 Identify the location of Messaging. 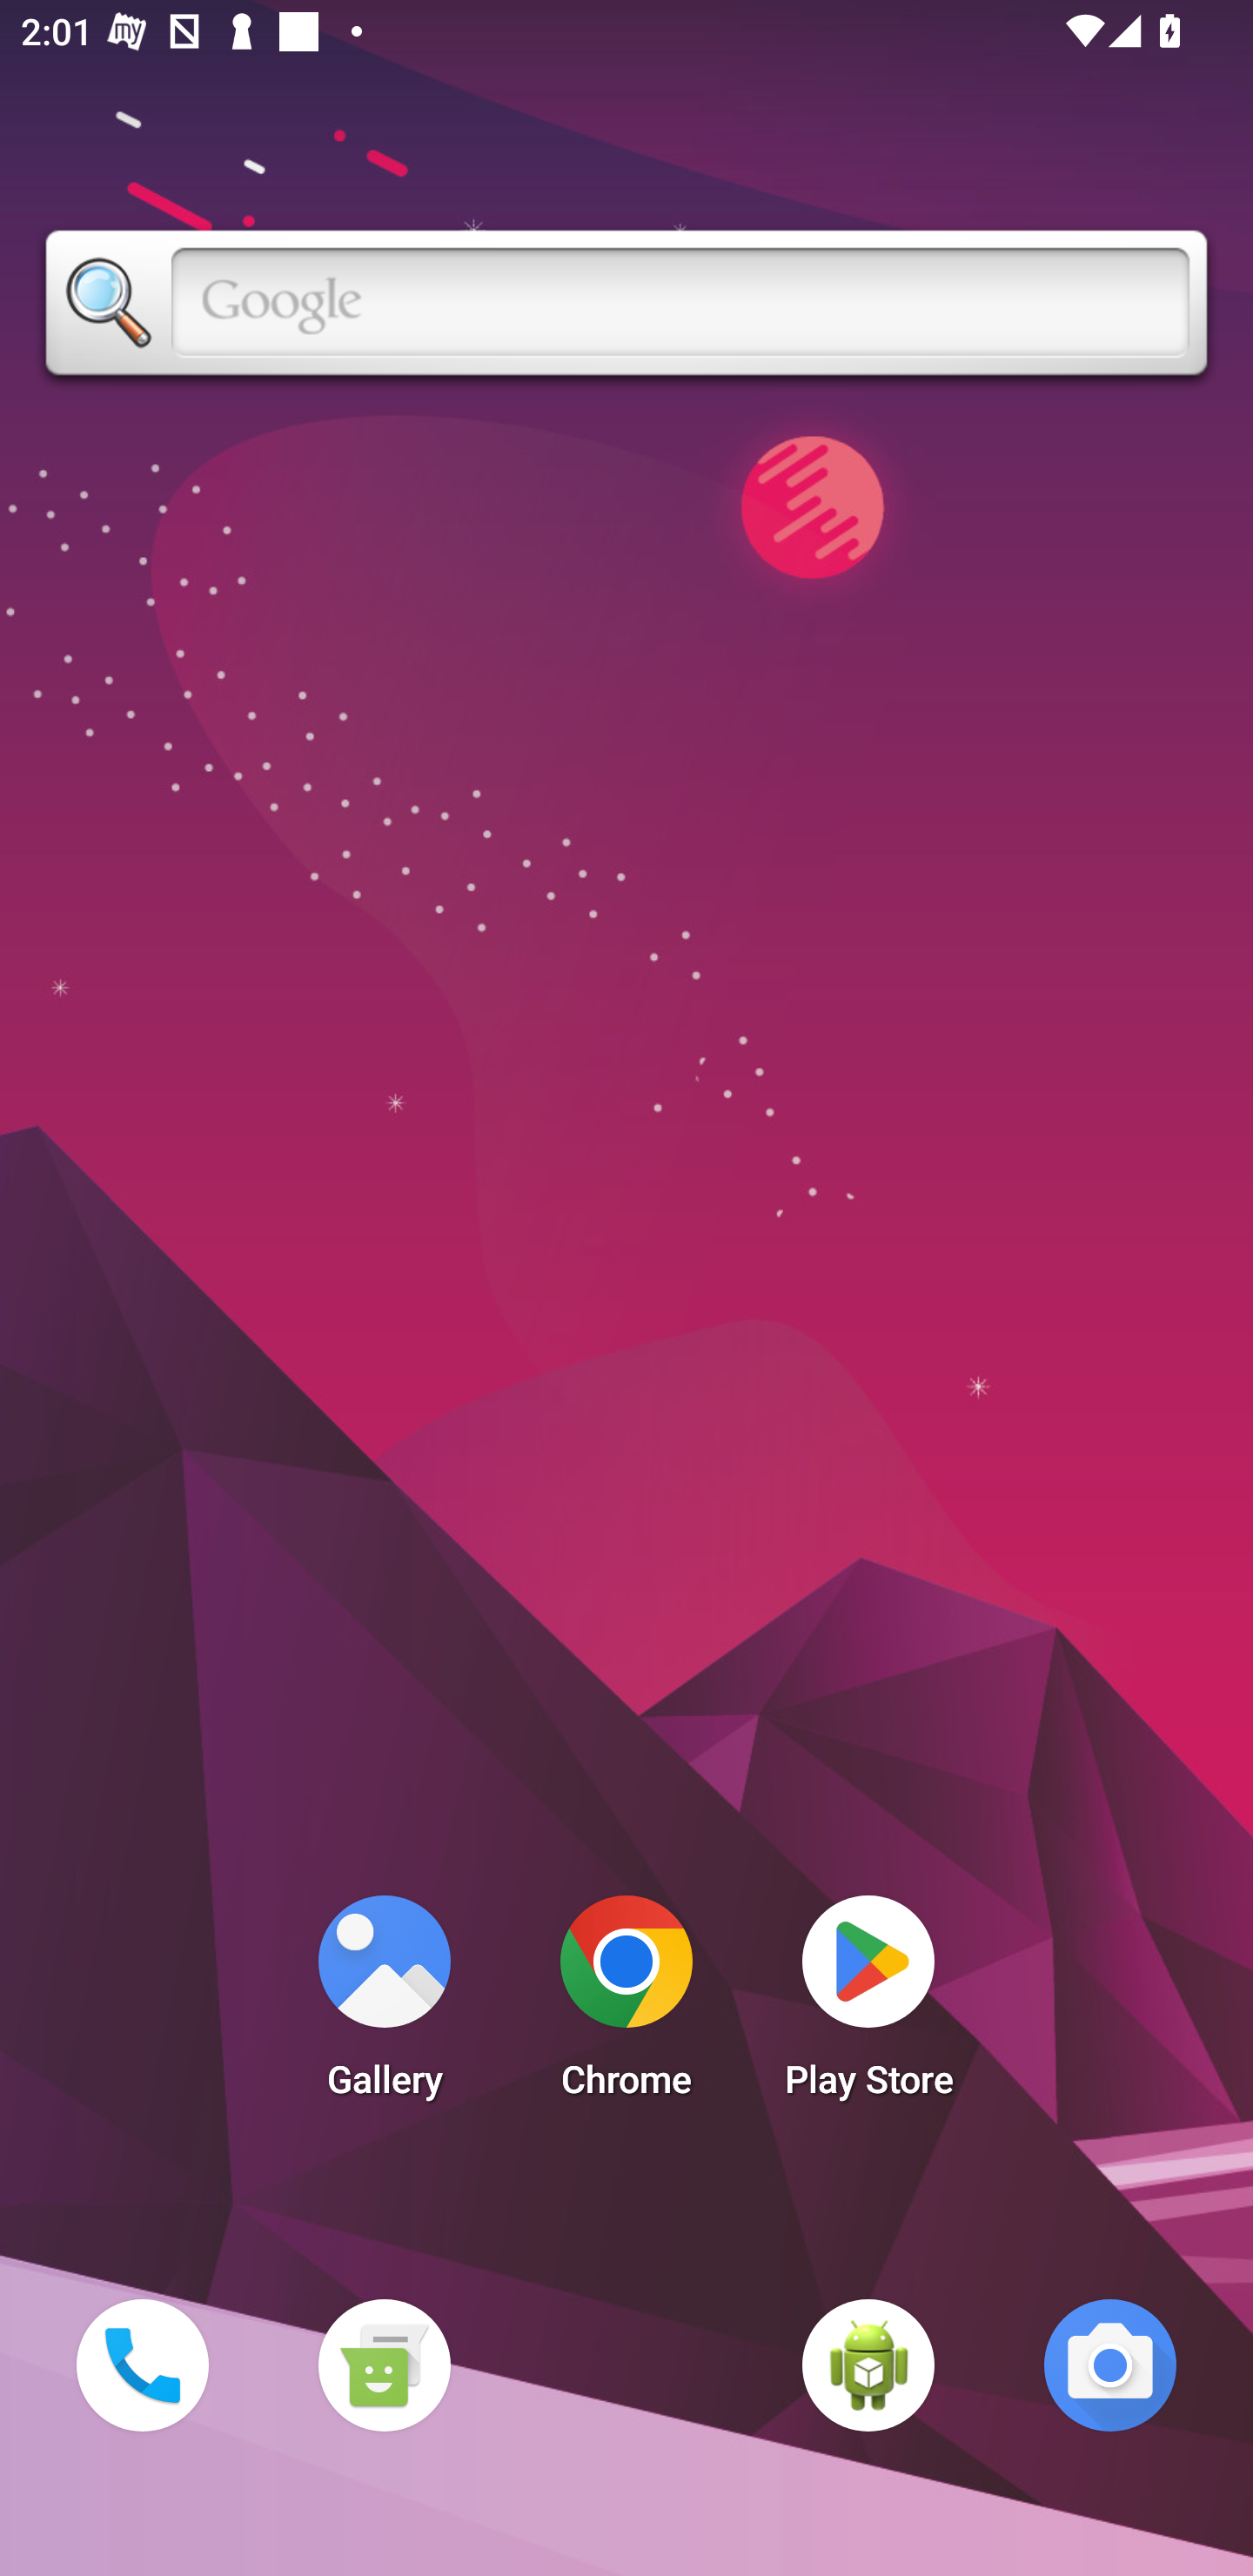
(384, 2365).